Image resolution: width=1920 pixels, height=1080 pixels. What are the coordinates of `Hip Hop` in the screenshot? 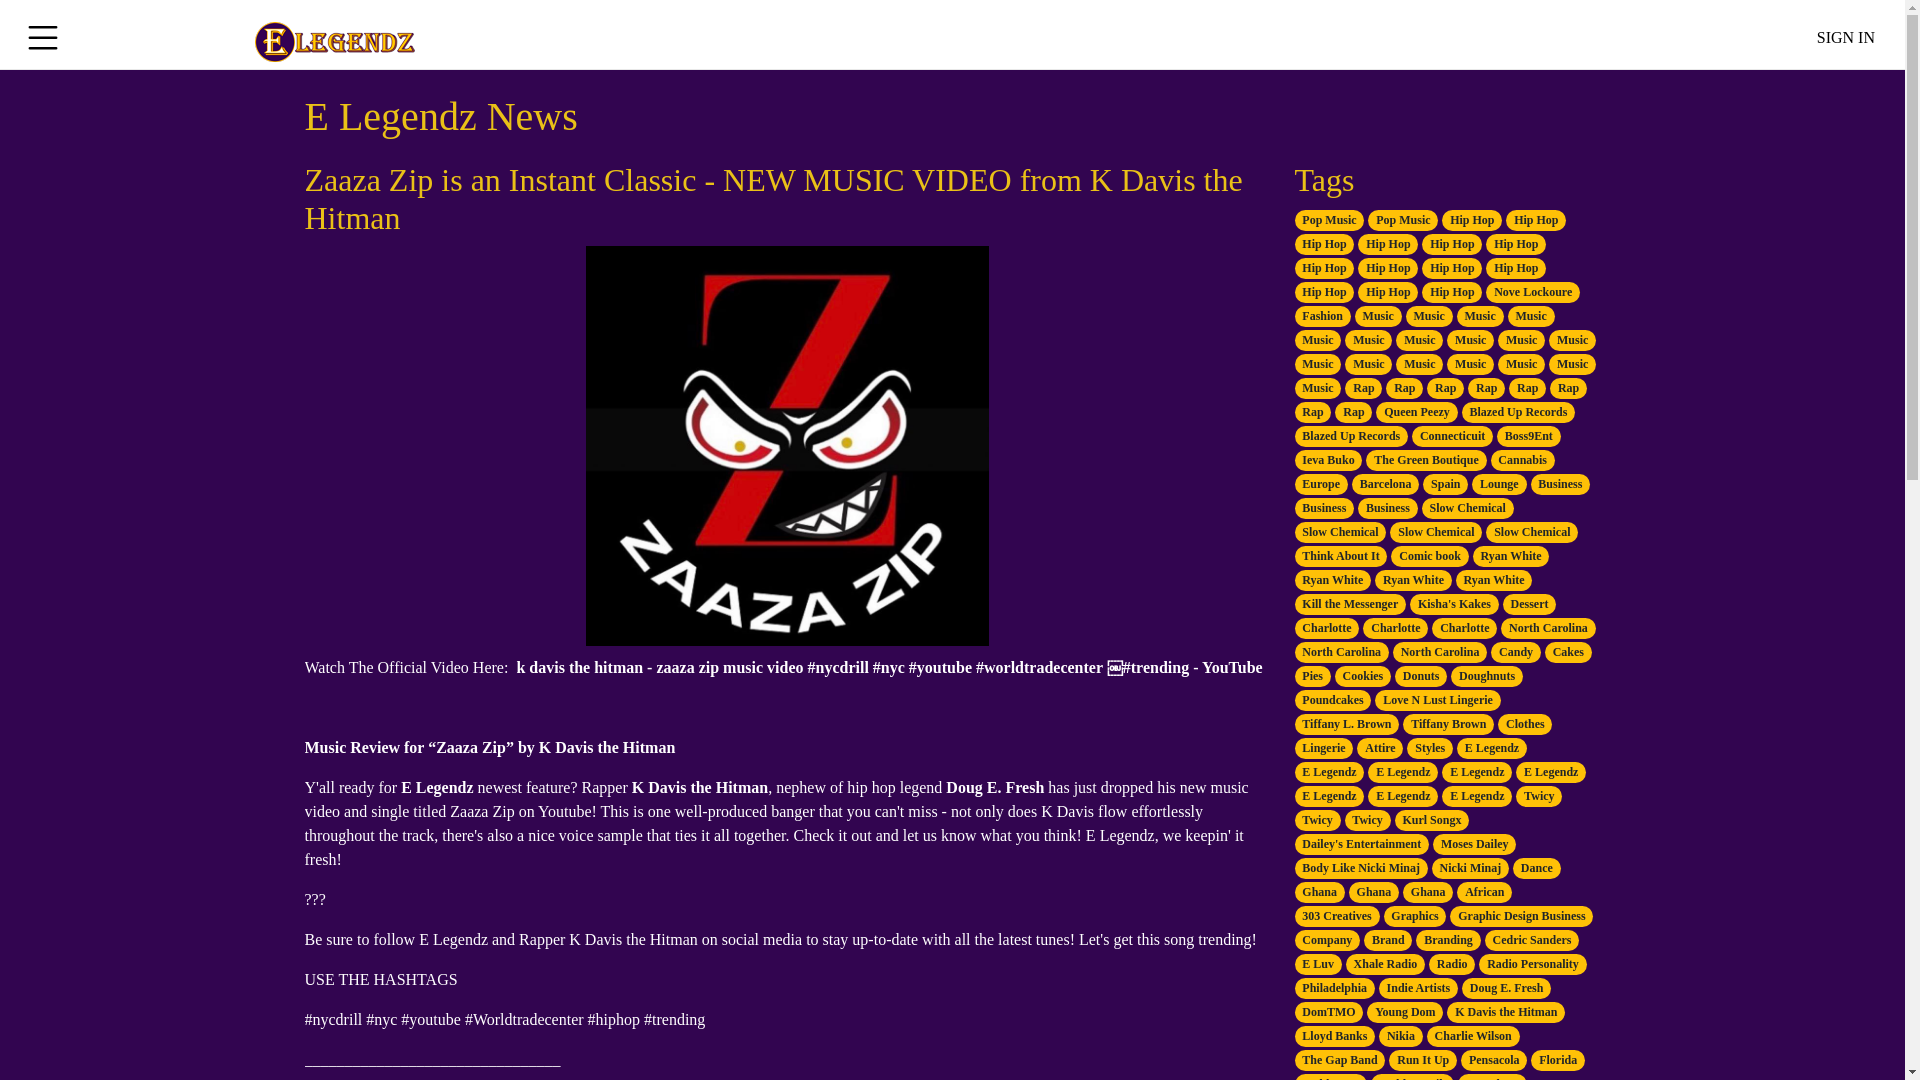 It's located at (1536, 218).